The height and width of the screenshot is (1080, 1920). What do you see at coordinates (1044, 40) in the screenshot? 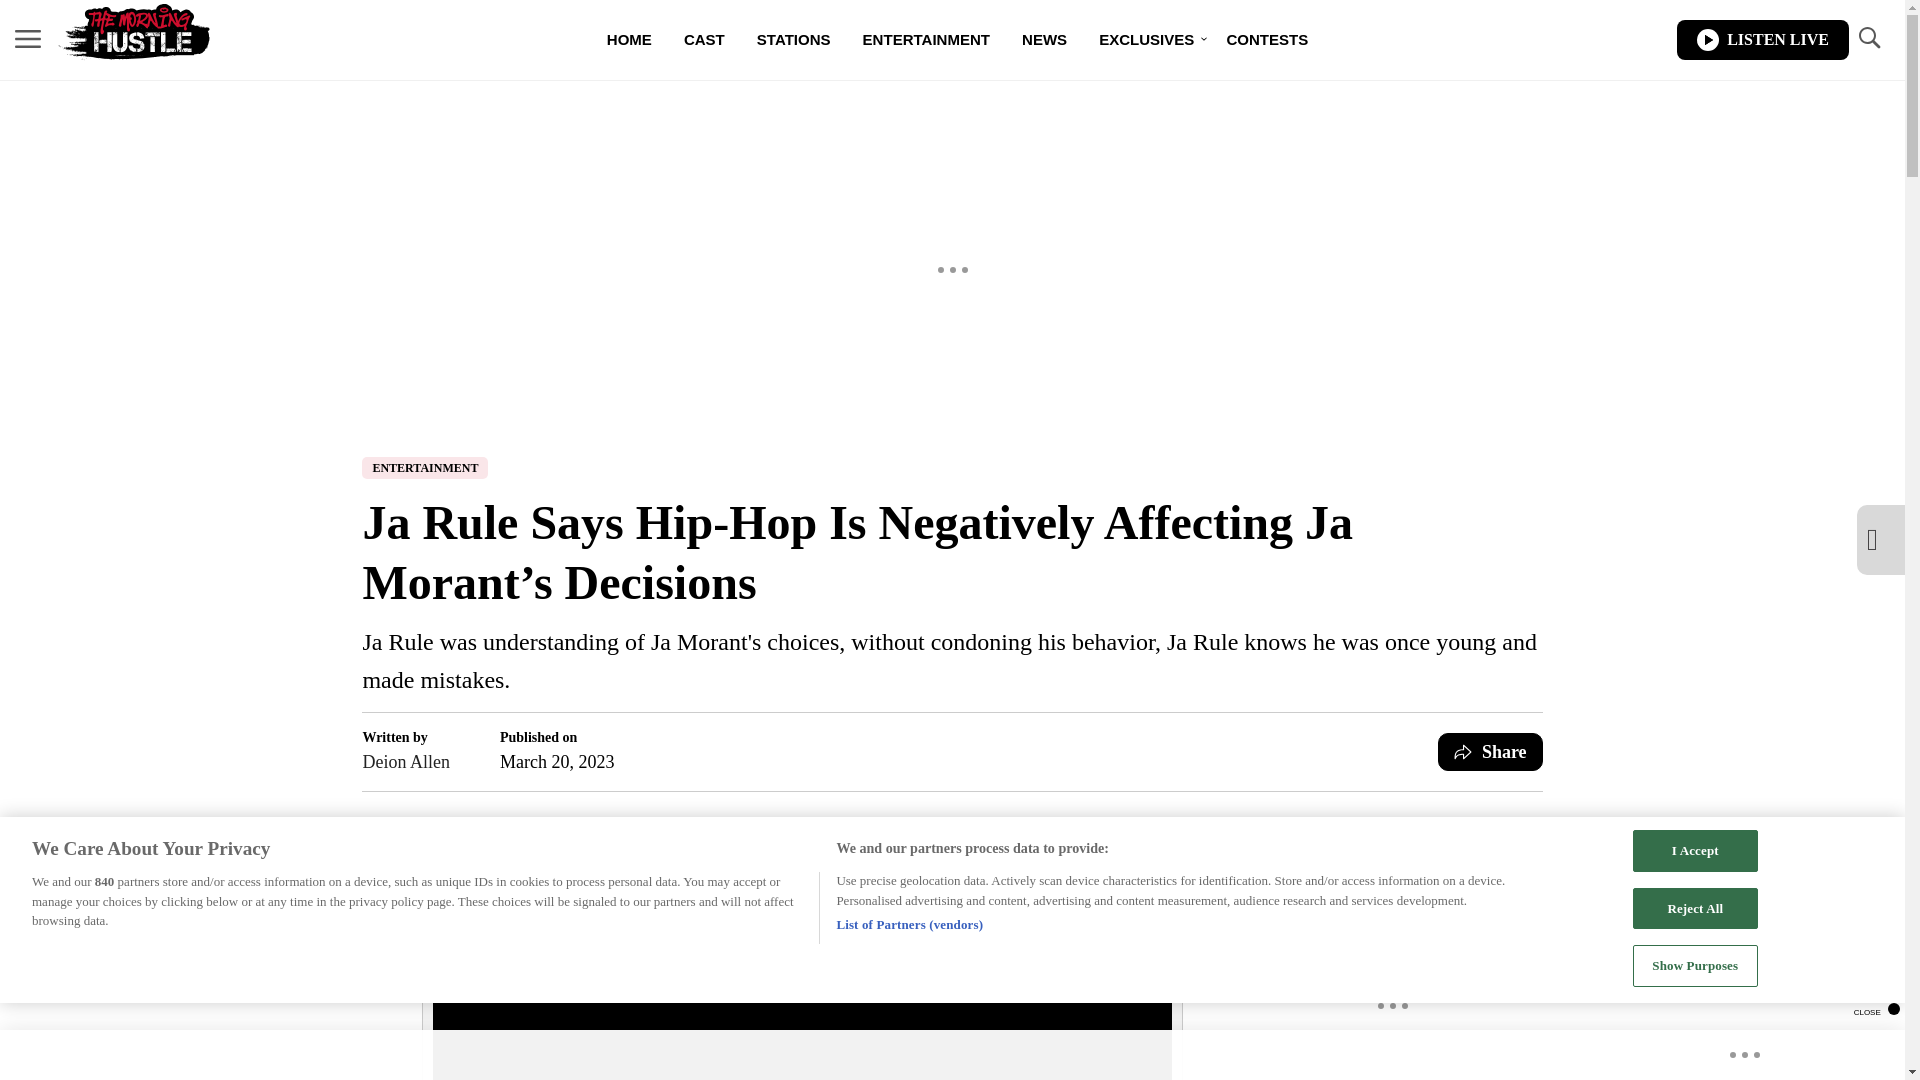
I see `NEWS` at bounding box center [1044, 40].